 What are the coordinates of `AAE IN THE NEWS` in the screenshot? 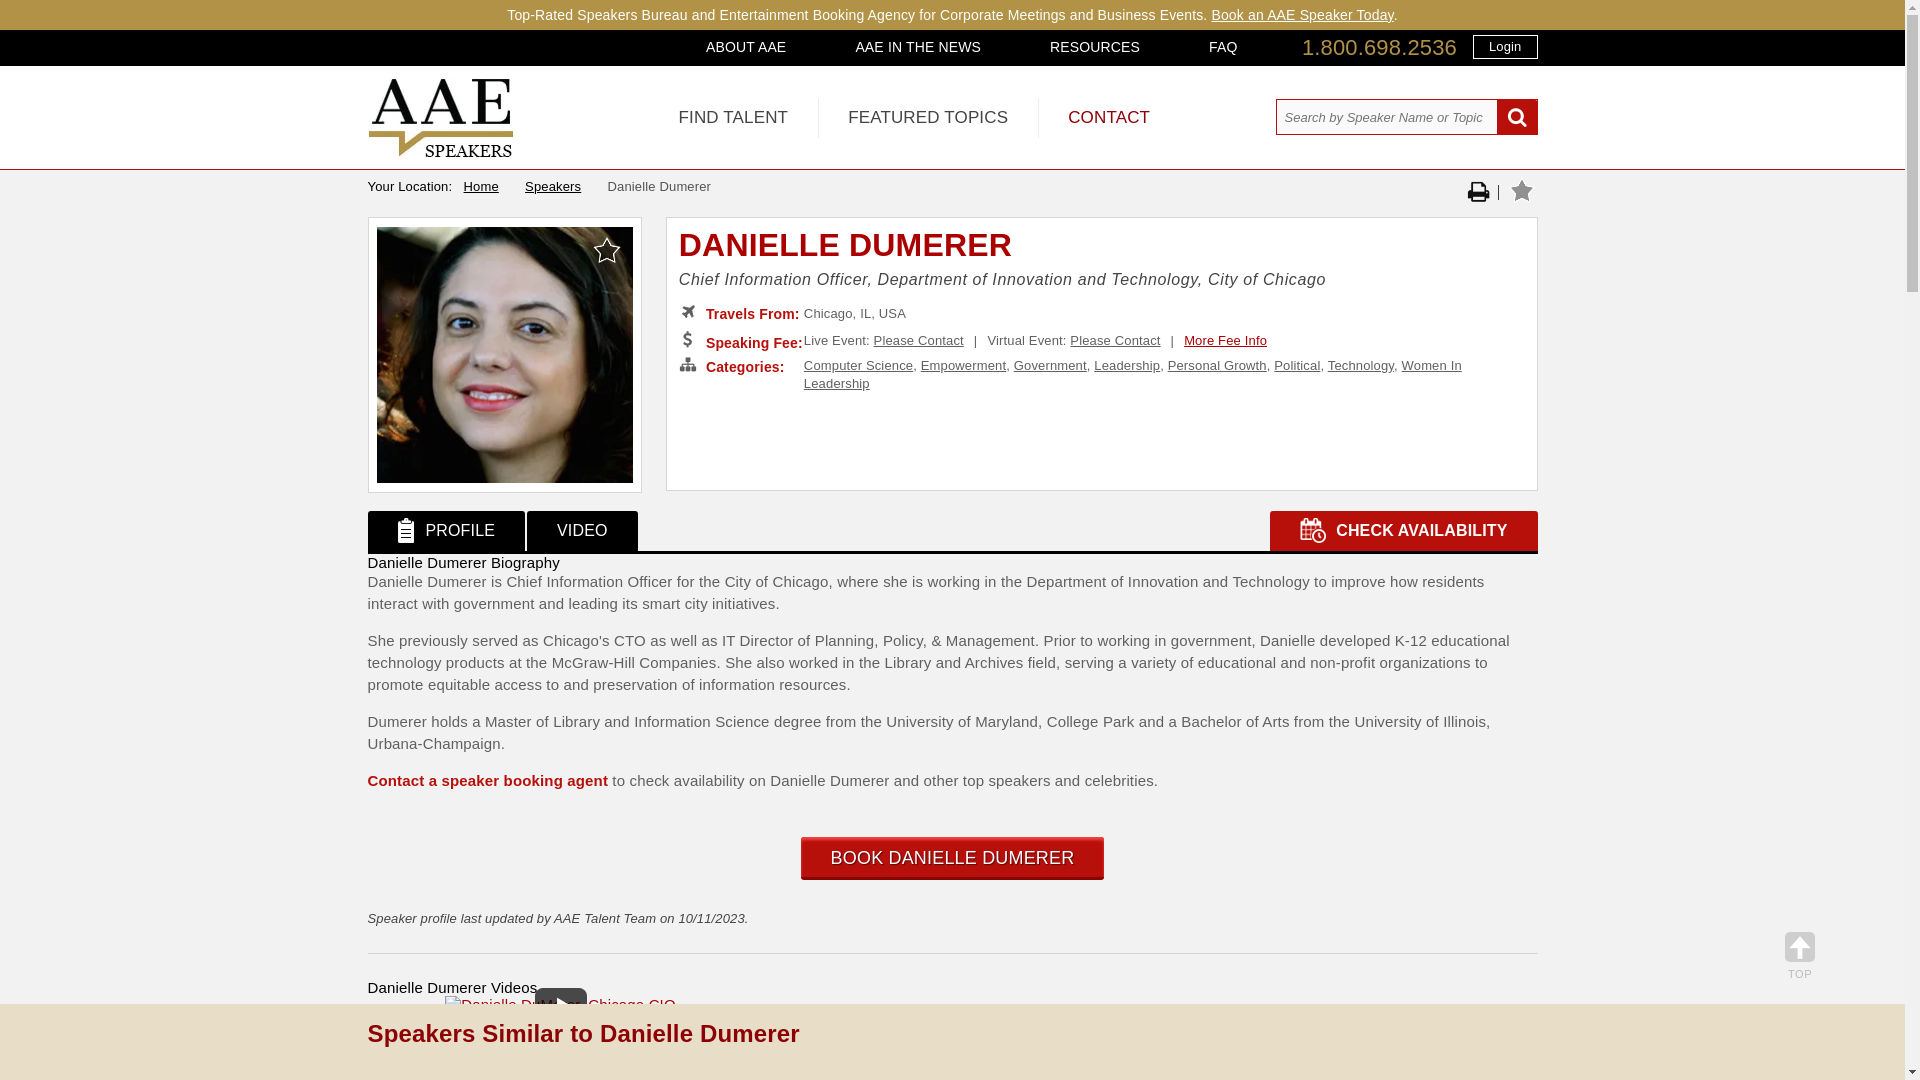 It's located at (918, 46).